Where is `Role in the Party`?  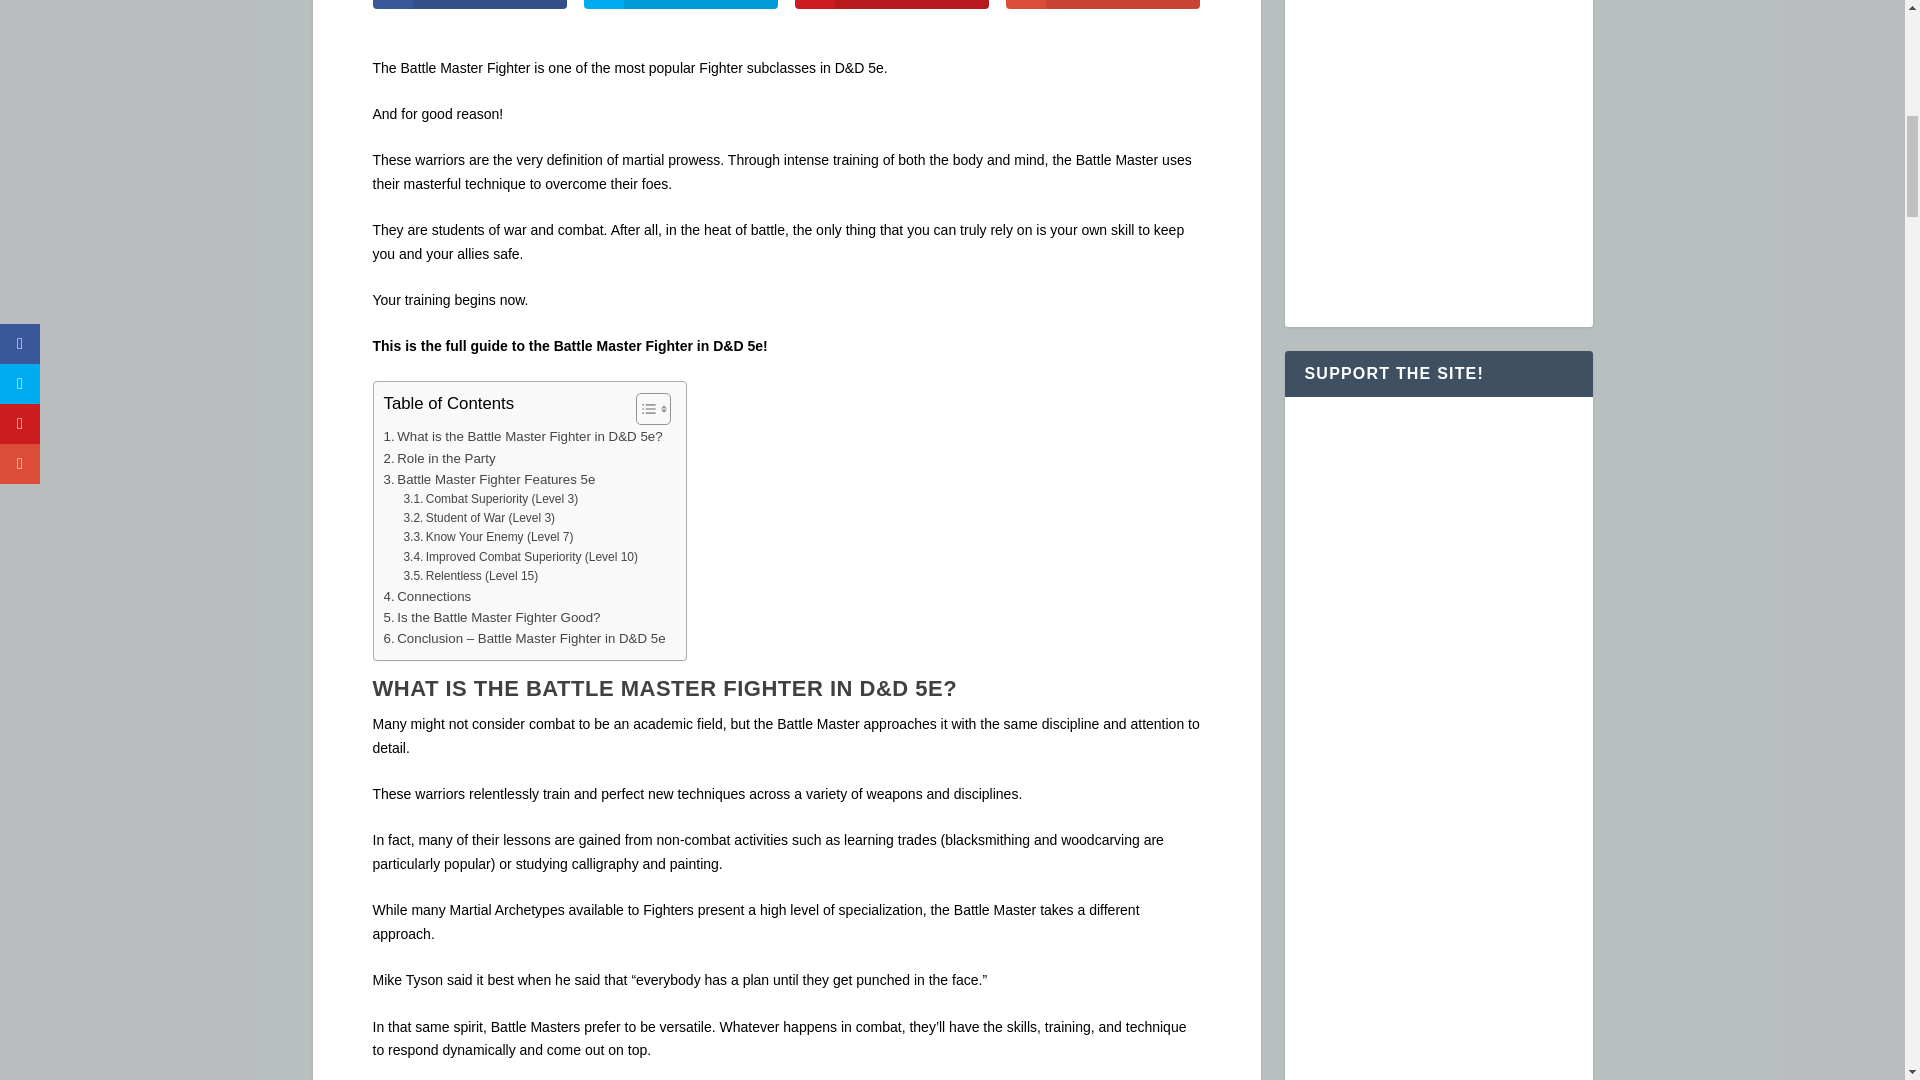 Role in the Party is located at coordinates (440, 458).